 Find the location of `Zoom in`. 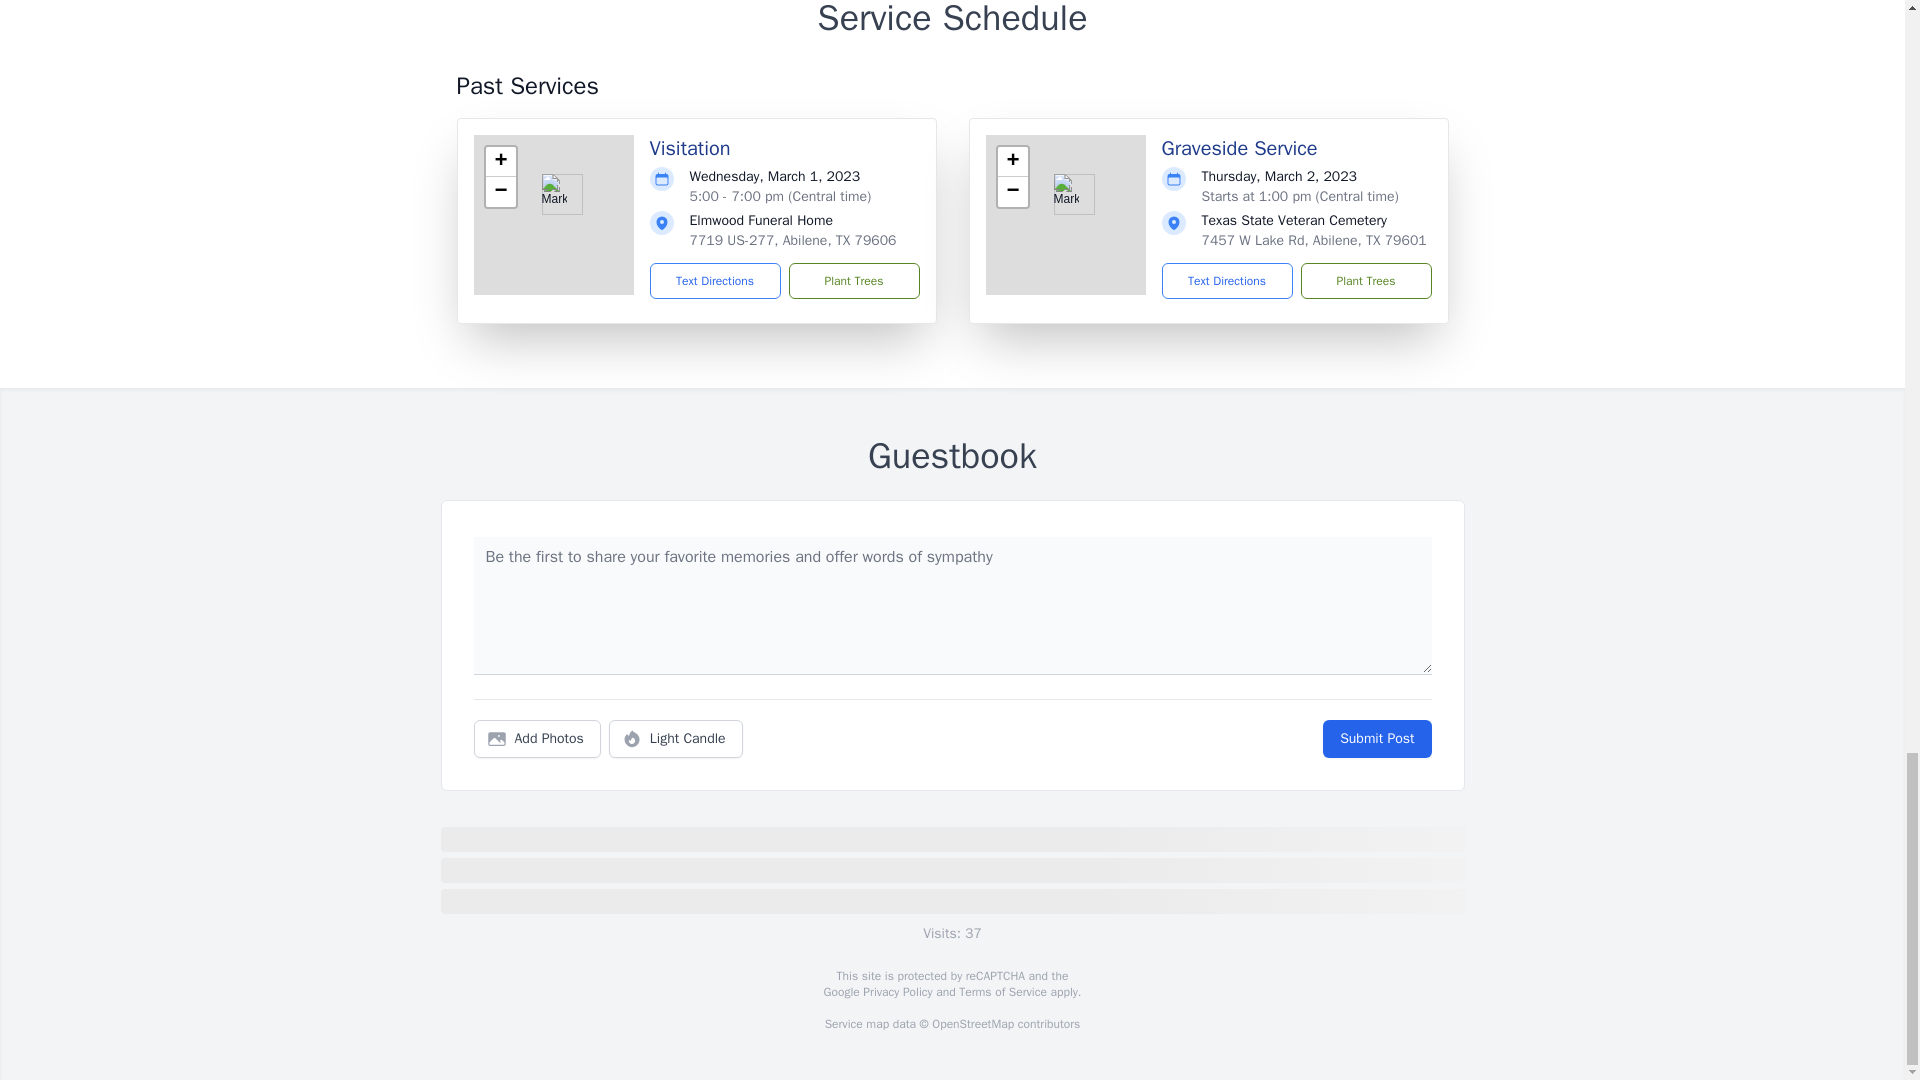

Zoom in is located at coordinates (1012, 162).